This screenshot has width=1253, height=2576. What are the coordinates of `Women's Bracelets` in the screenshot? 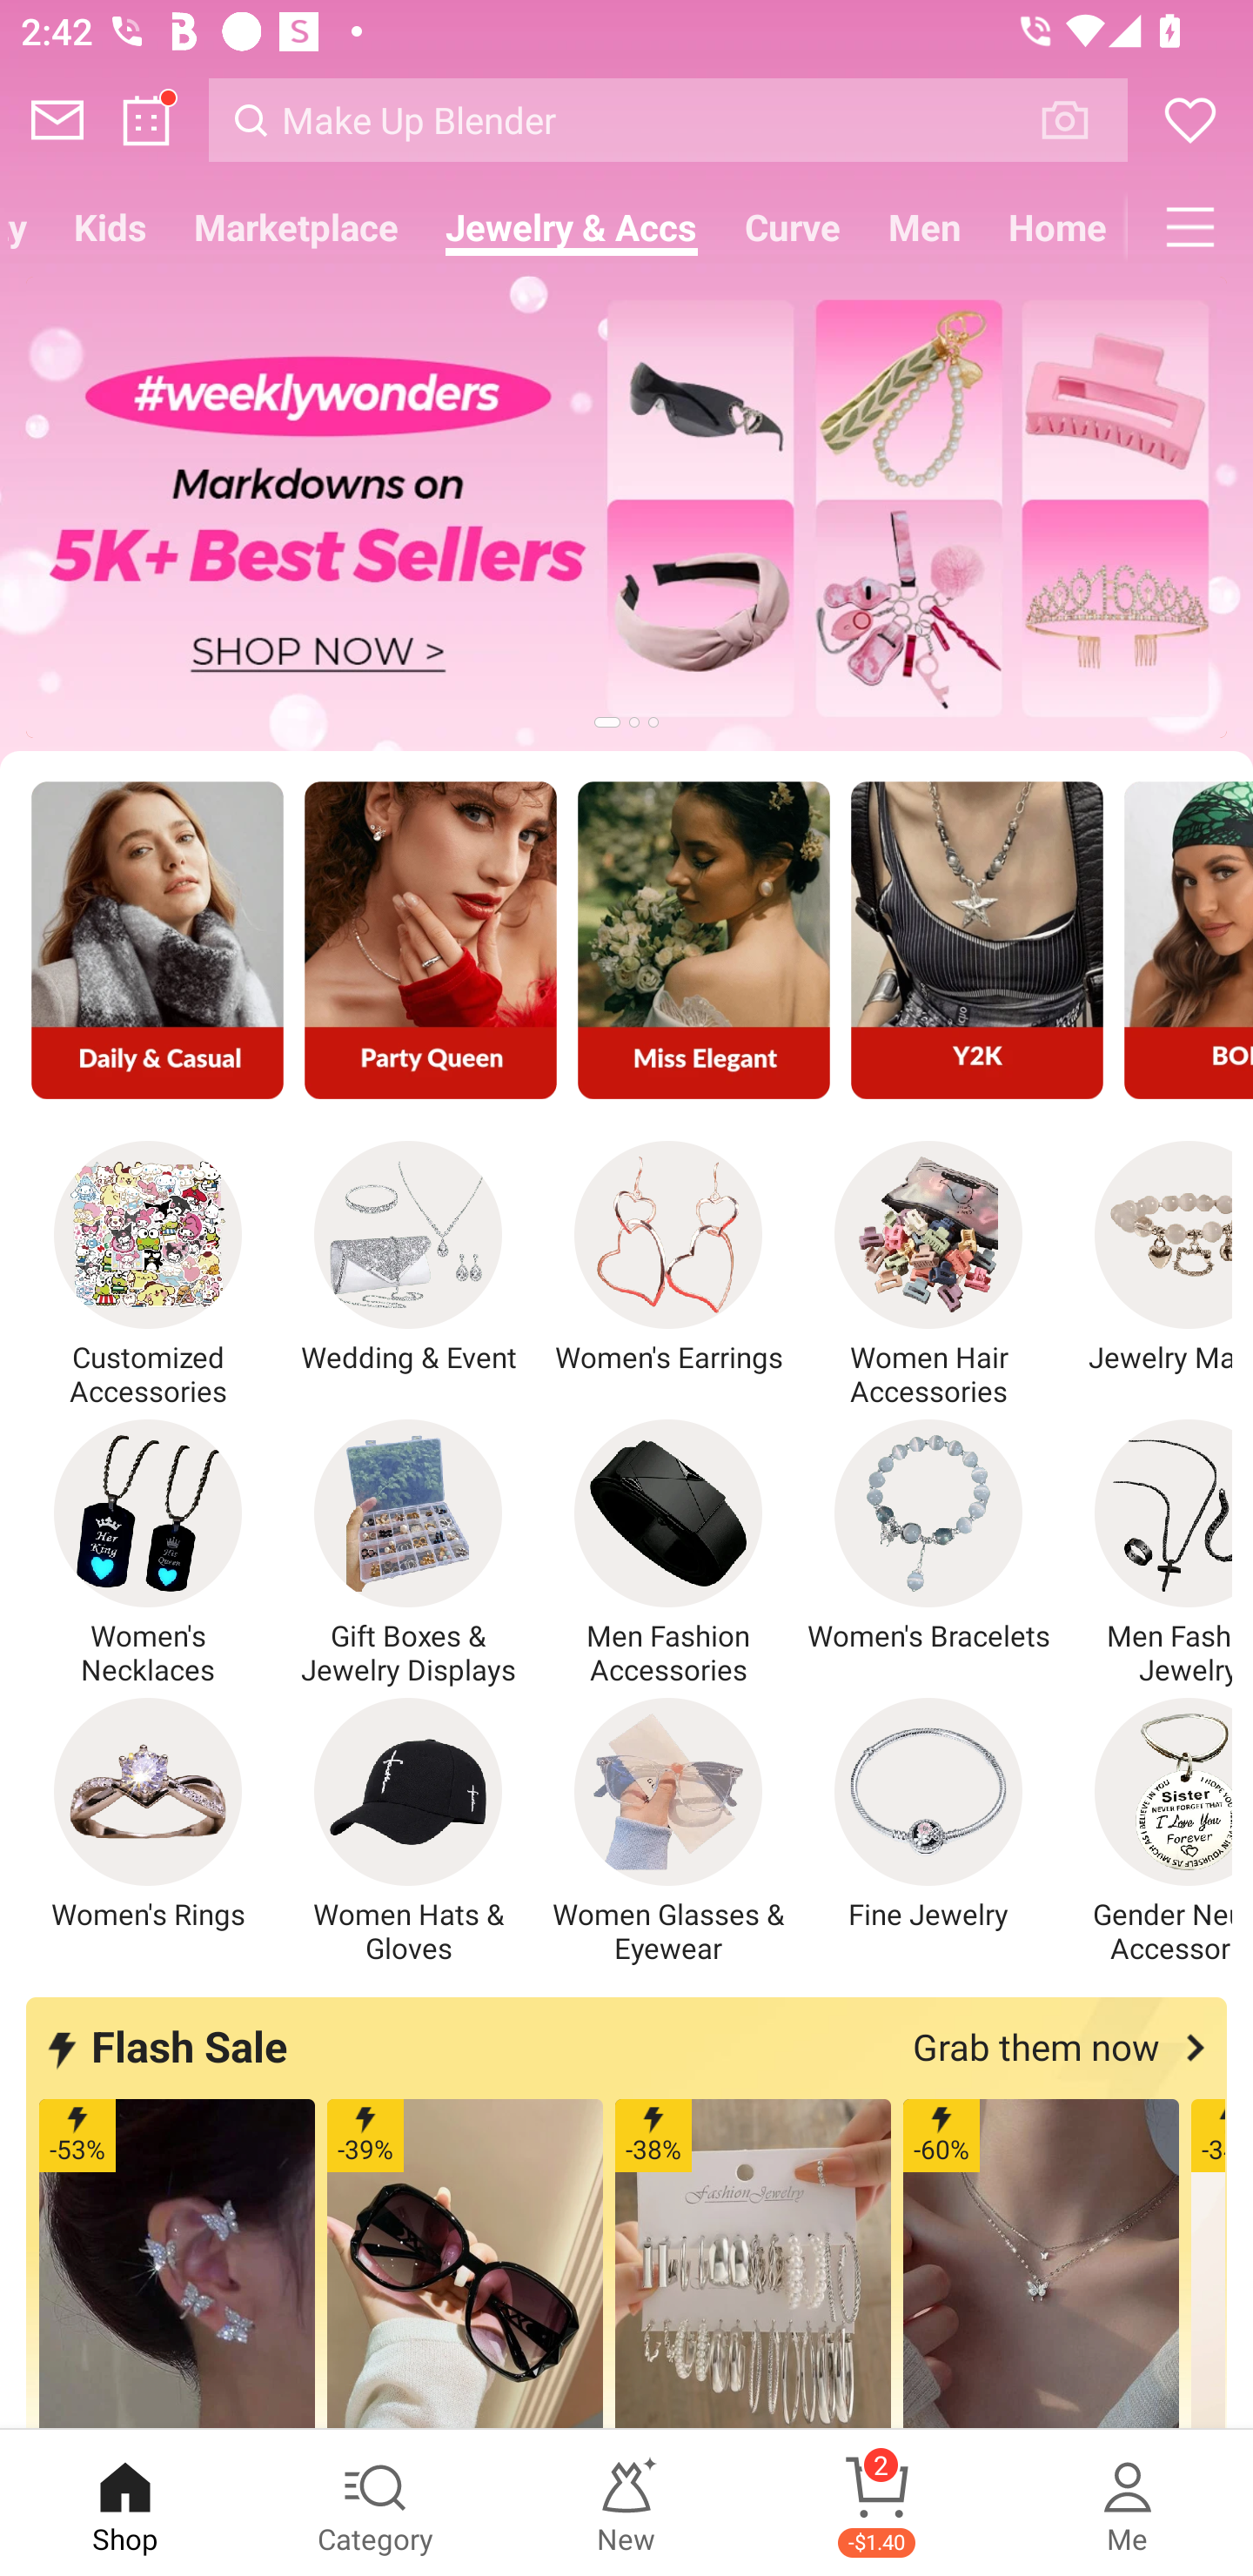 It's located at (928, 1536).